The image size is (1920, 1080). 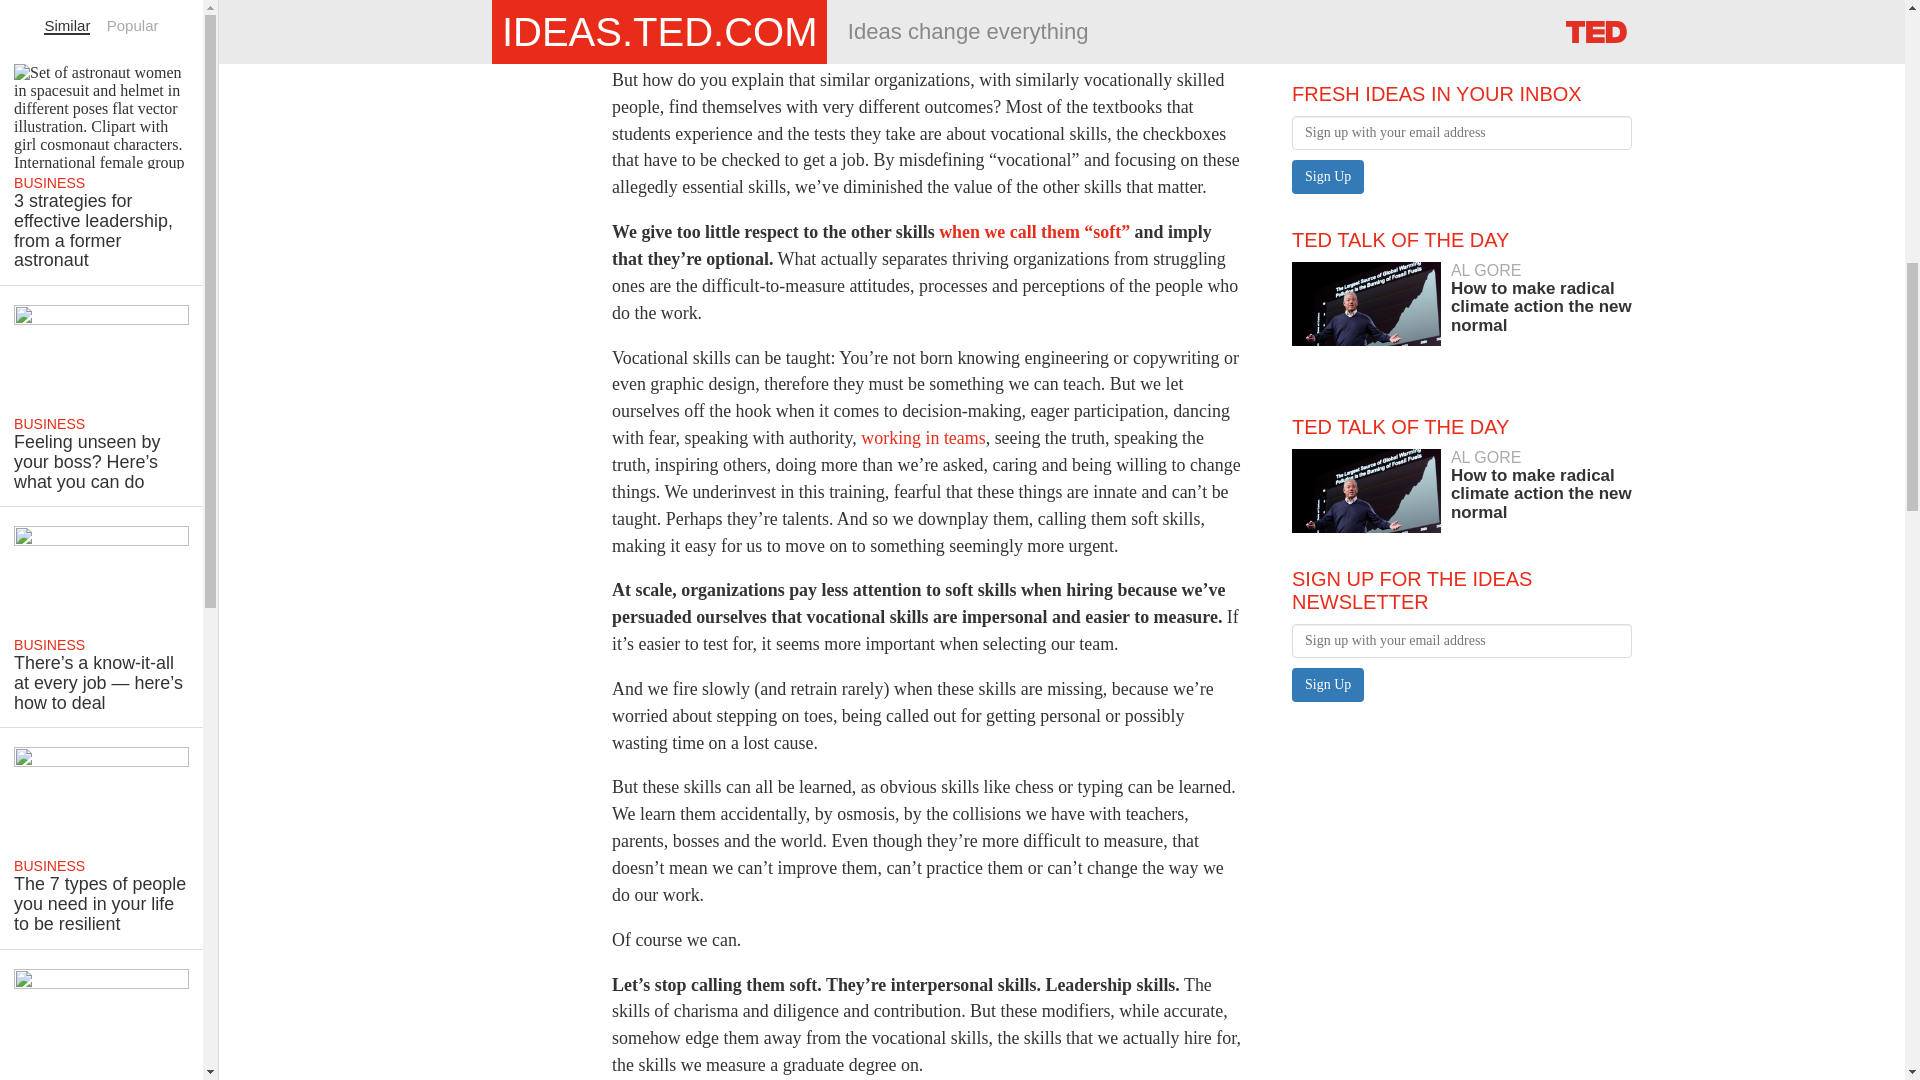 What do you see at coordinates (1462, 486) in the screenshot?
I see `Sign Up` at bounding box center [1462, 486].